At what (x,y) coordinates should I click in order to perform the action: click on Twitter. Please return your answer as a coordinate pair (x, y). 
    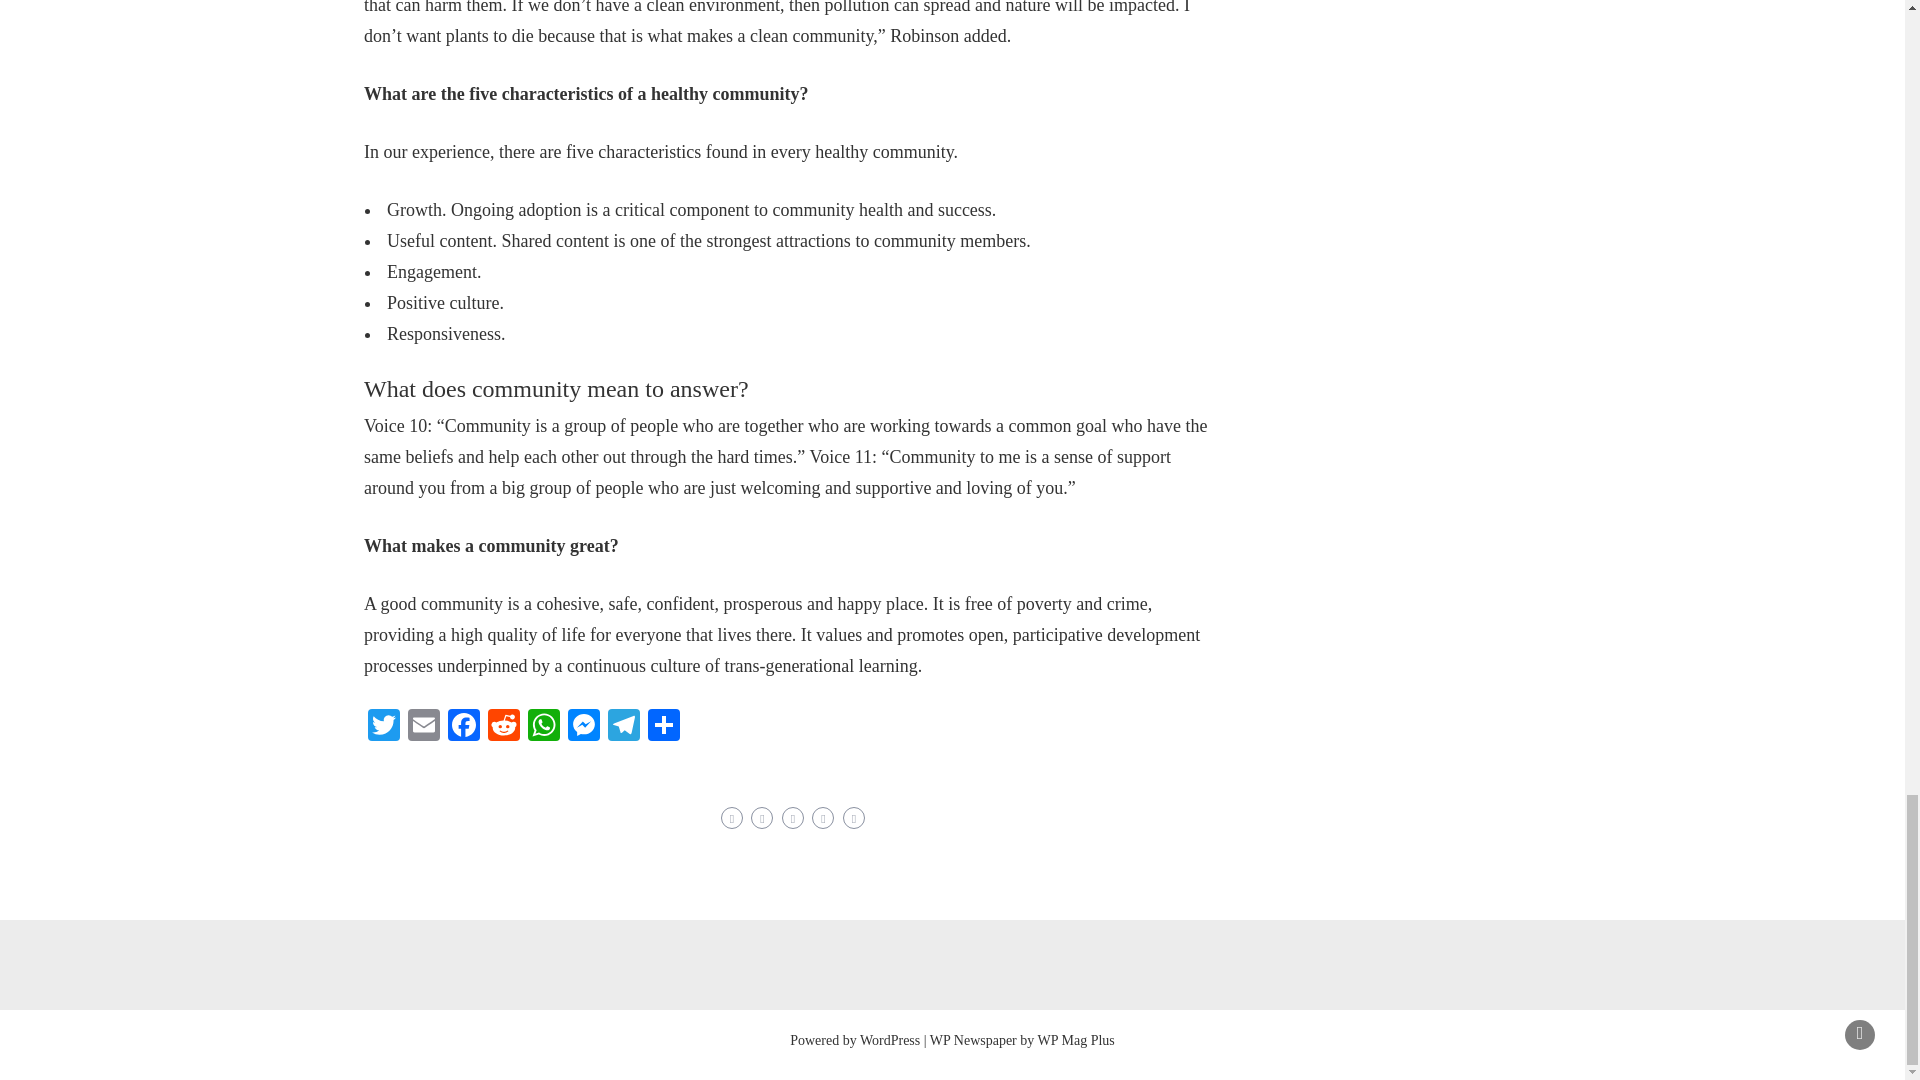
    Looking at the image, I should click on (384, 727).